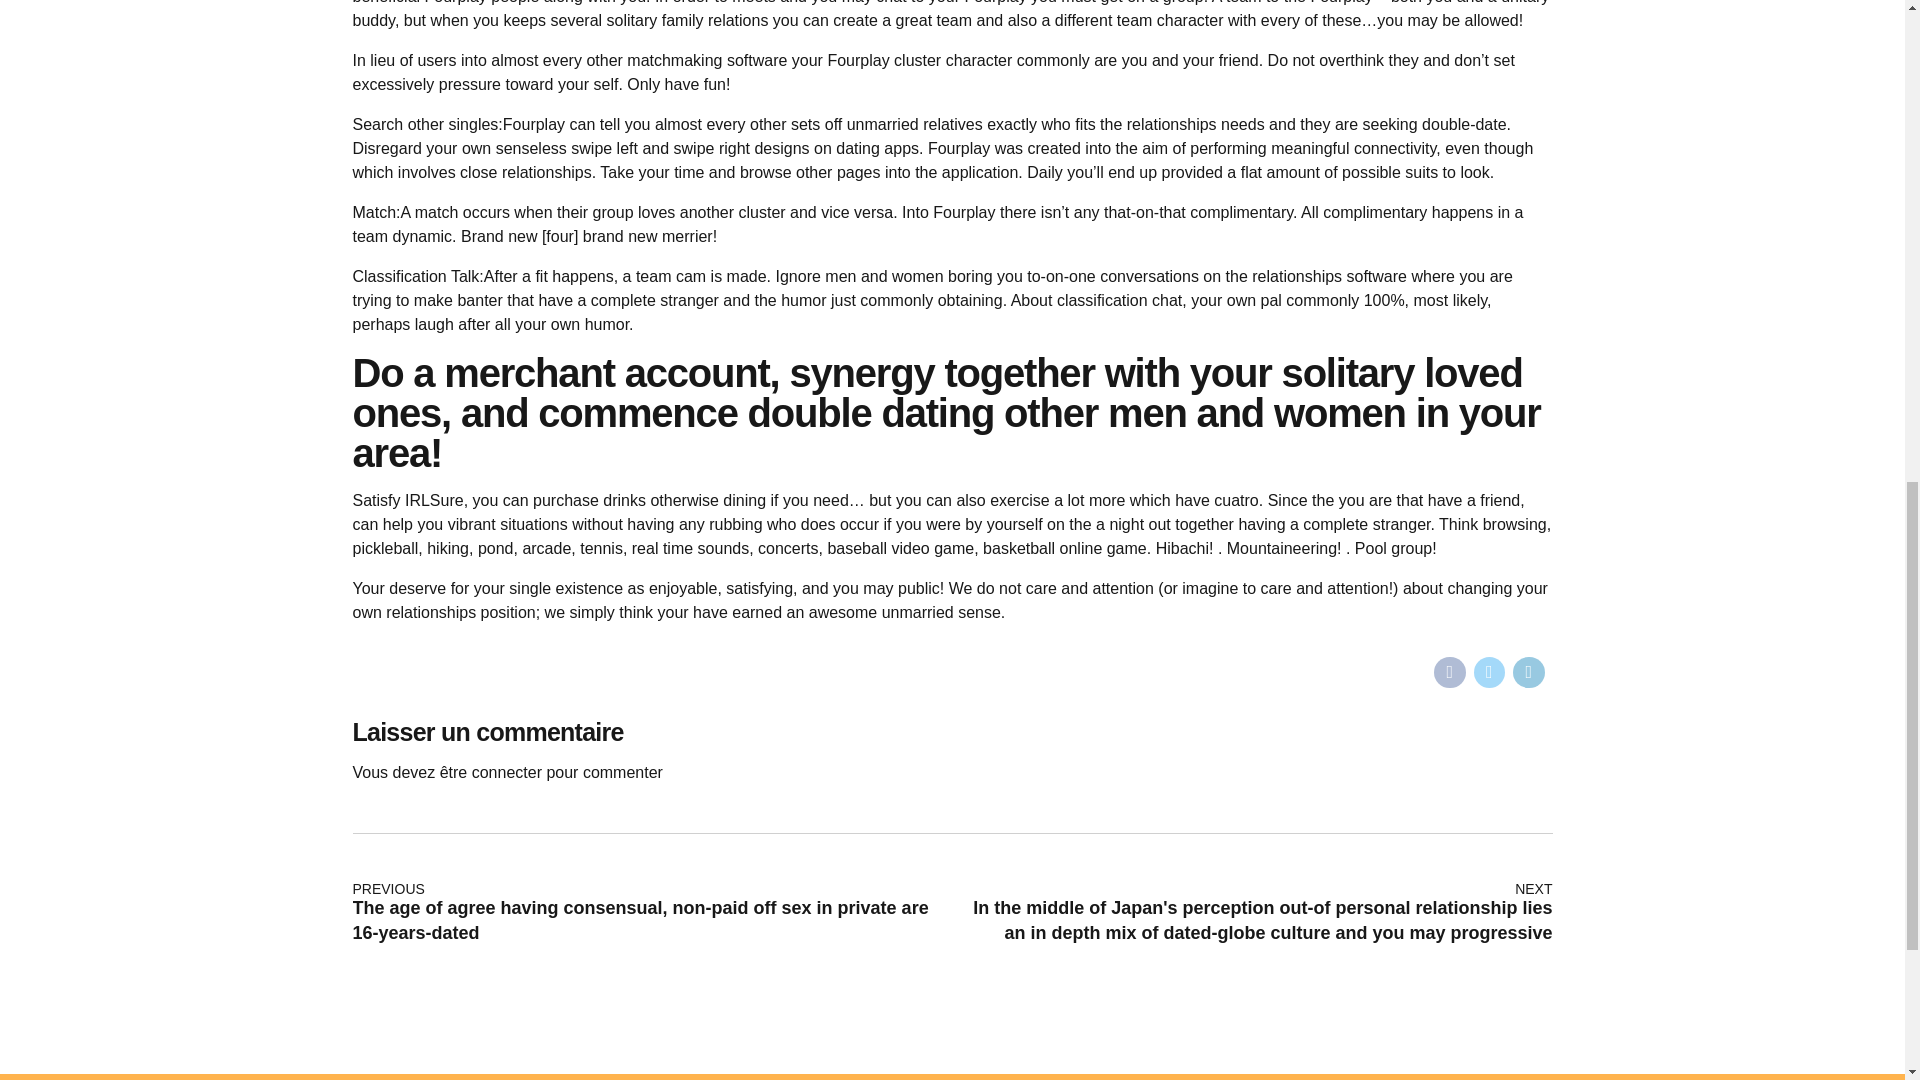 The width and height of the screenshot is (1920, 1080). What do you see at coordinates (1528, 672) in the screenshot?
I see `Share on Linkedin` at bounding box center [1528, 672].